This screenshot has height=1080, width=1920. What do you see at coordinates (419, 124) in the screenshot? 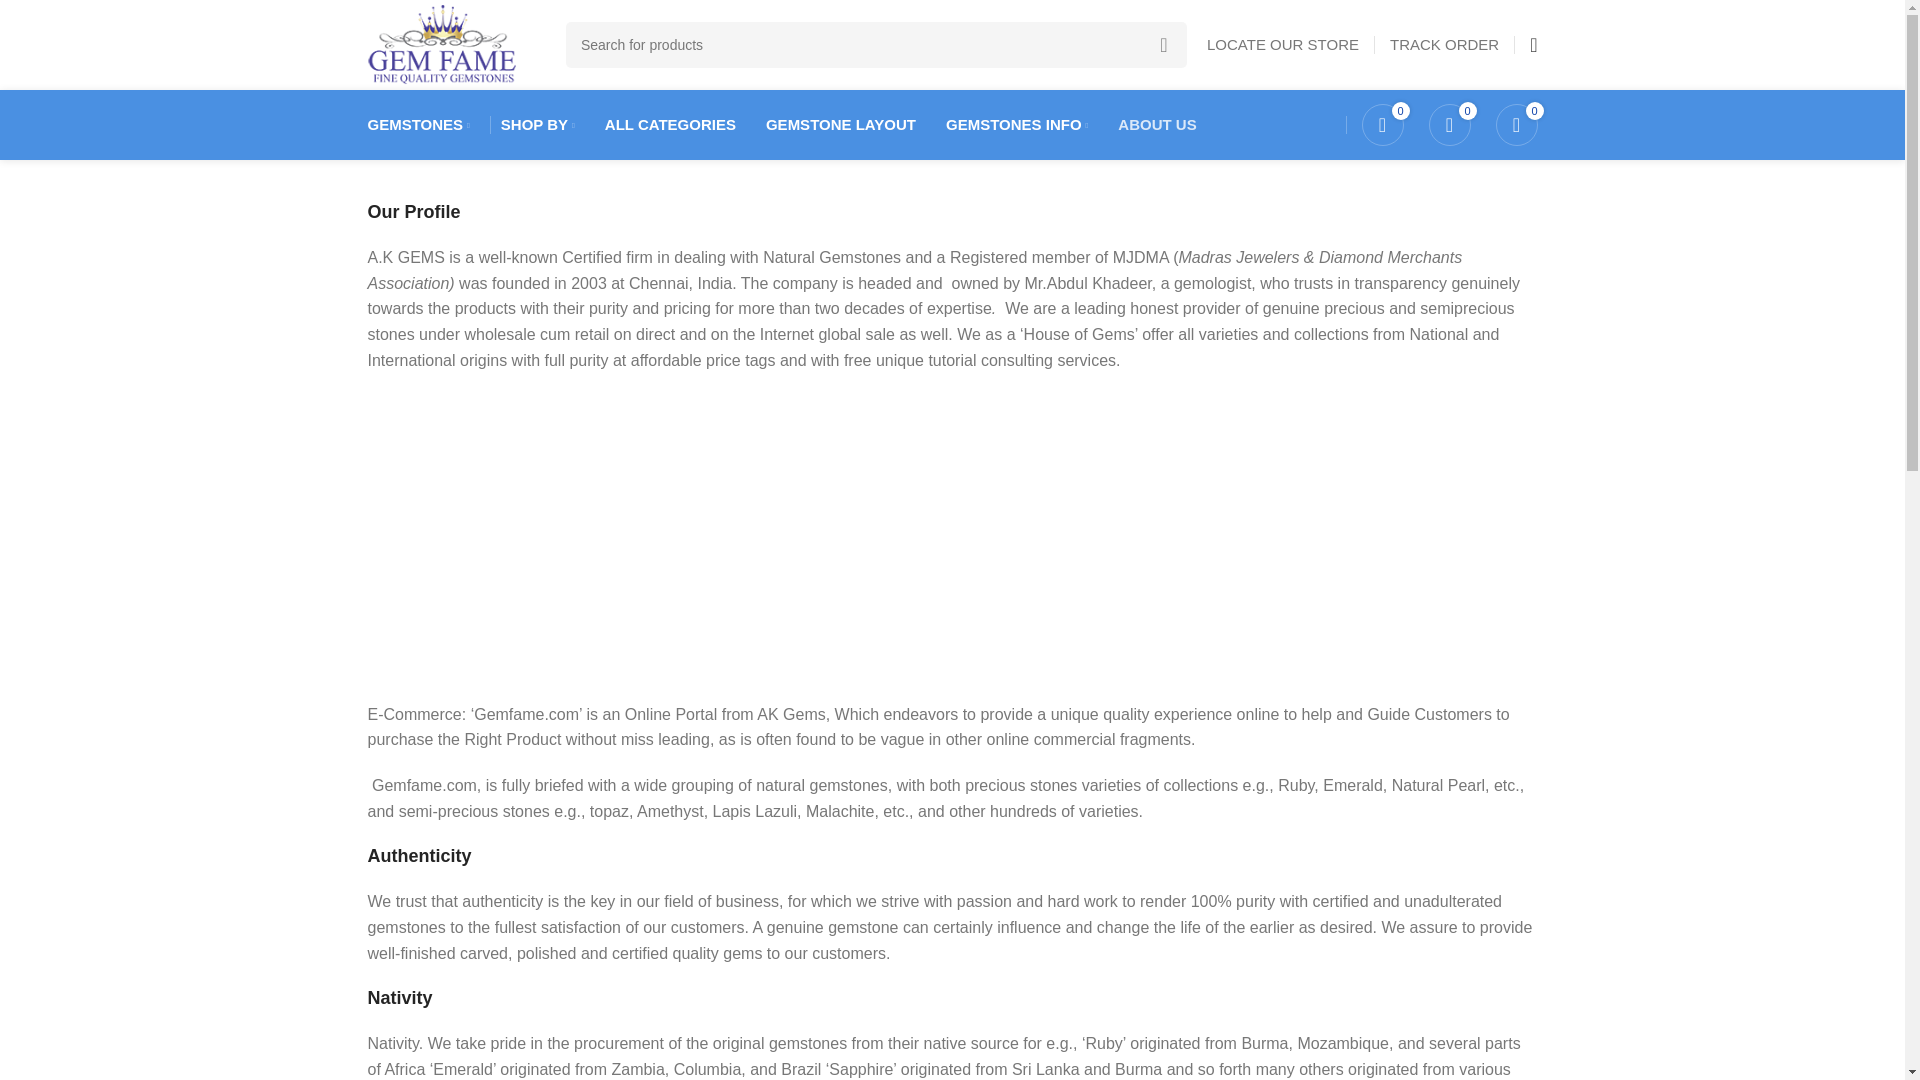
I see `GEMSTONES` at bounding box center [419, 124].